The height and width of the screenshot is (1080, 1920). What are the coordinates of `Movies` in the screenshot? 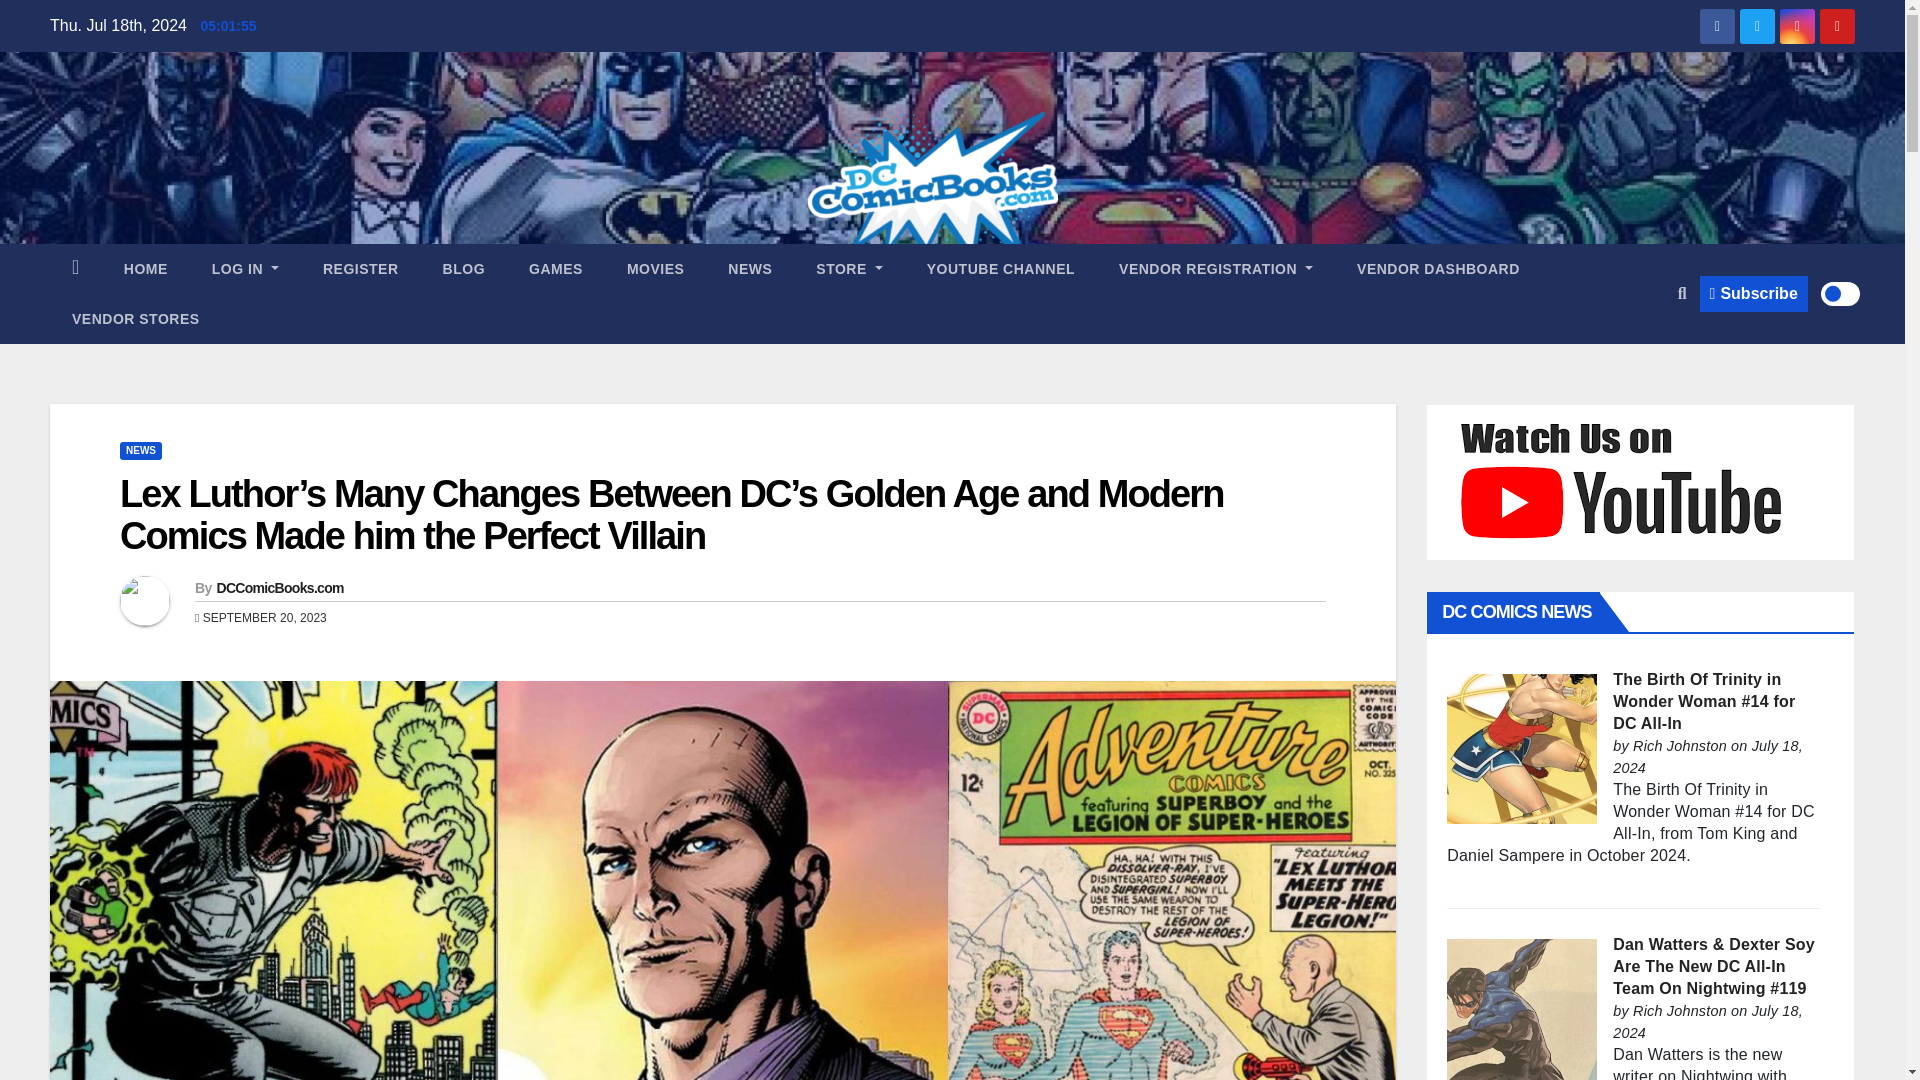 It's located at (655, 268).